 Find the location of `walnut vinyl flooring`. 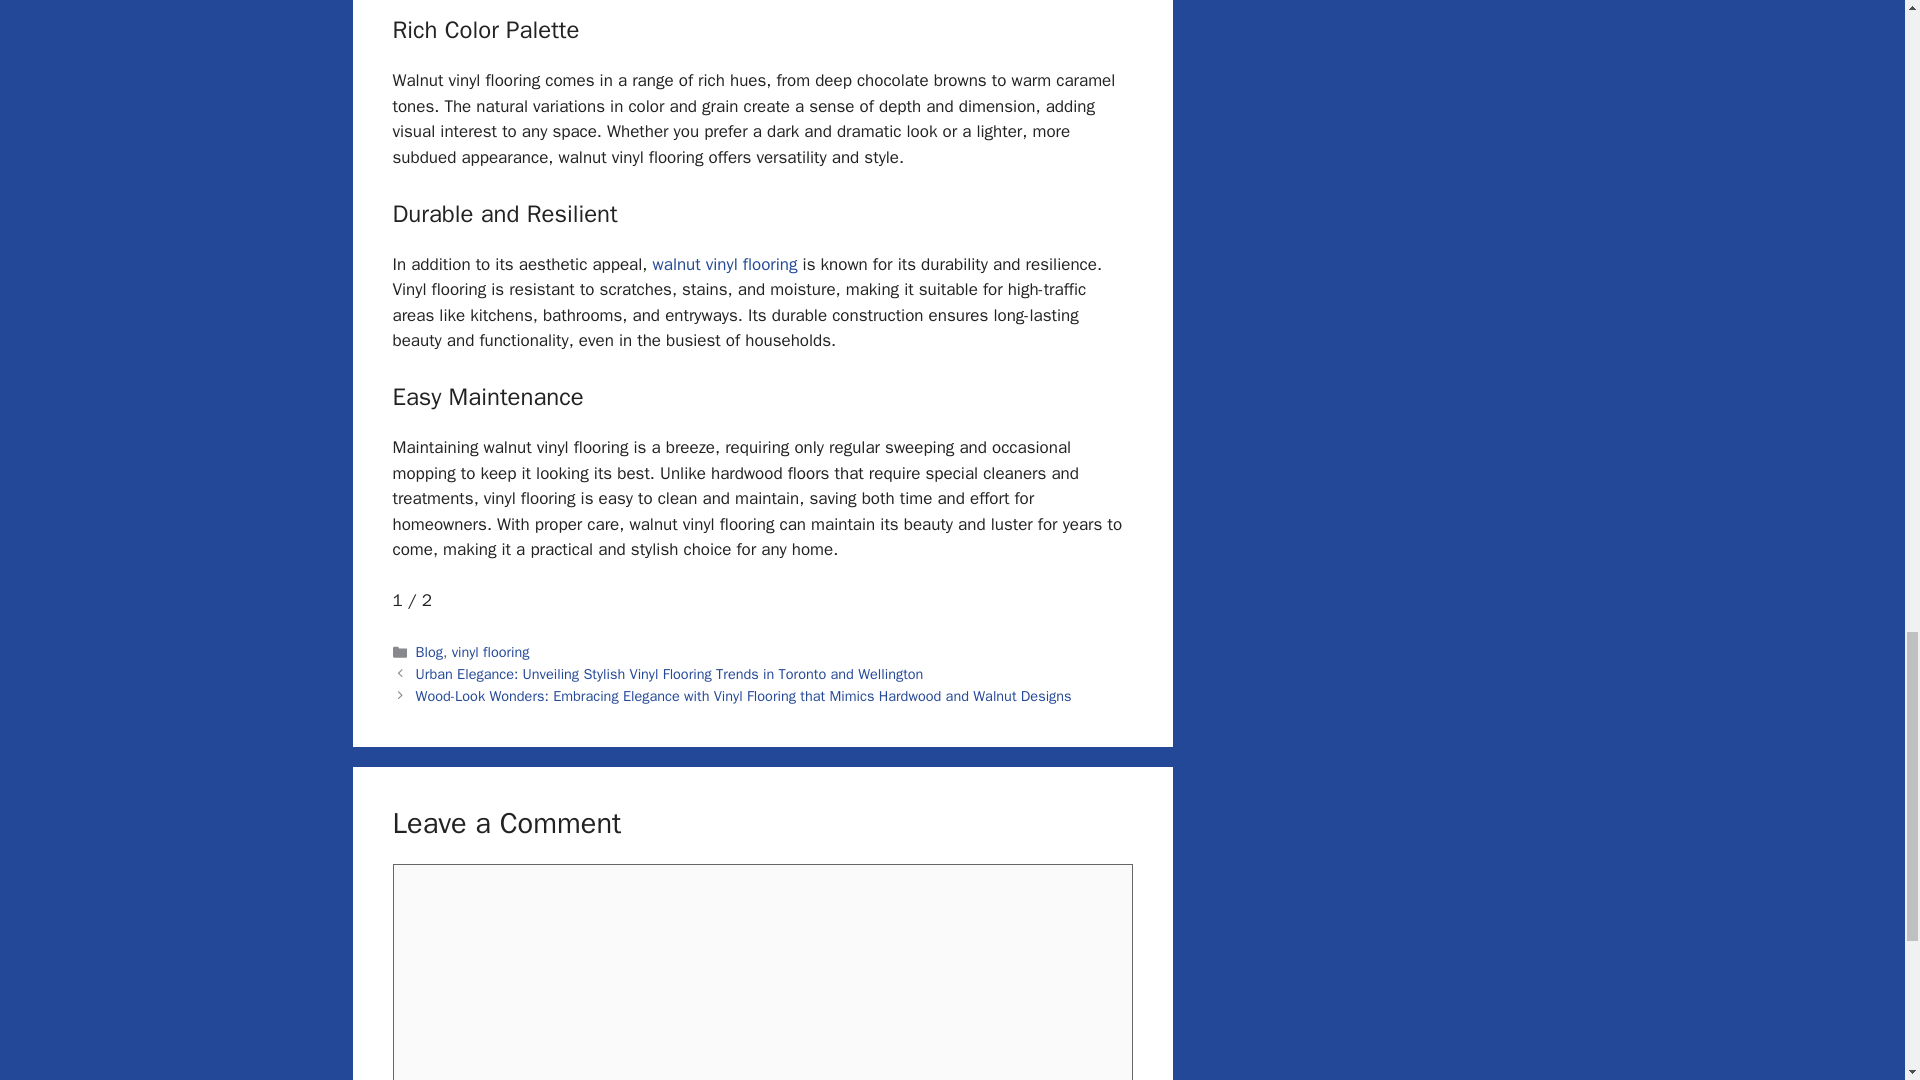

walnut vinyl flooring is located at coordinates (725, 264).